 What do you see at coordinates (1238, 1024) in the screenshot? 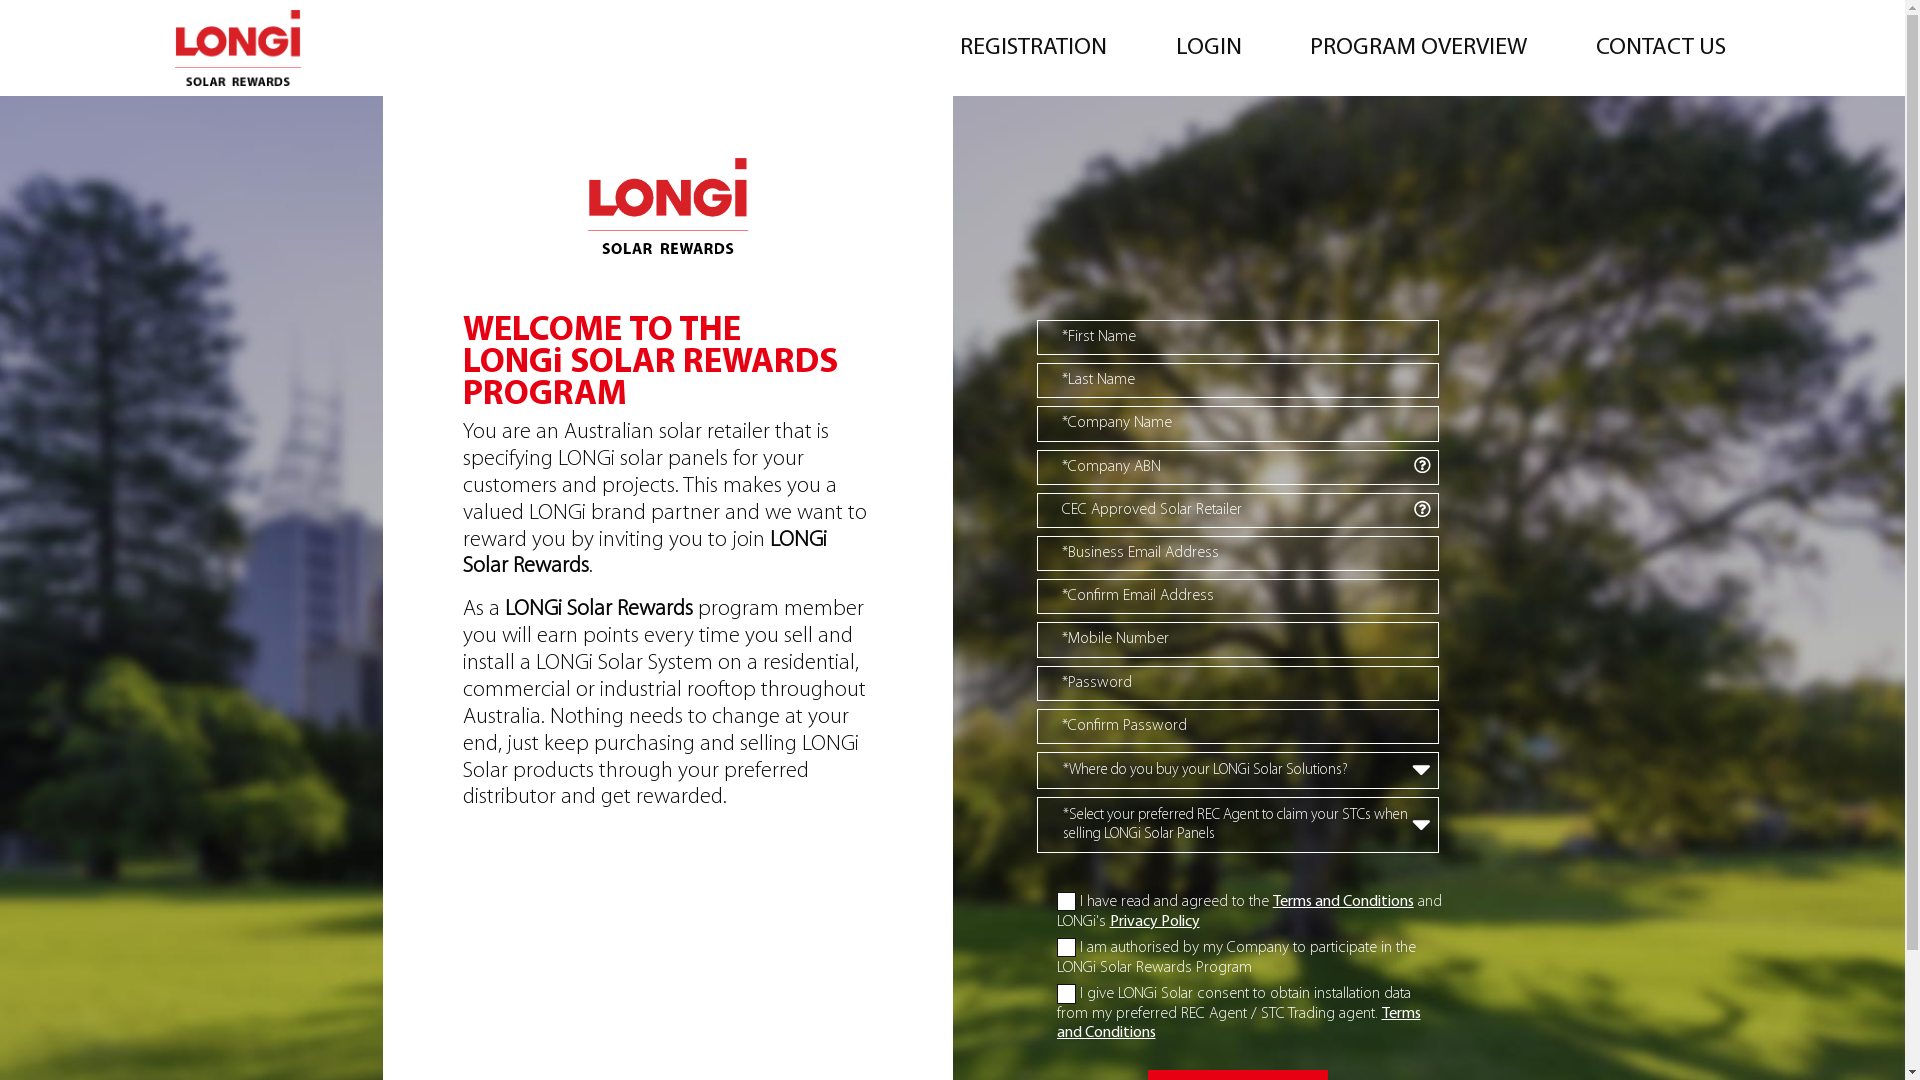
I see `Terms and Conditions` at bounding box center [1238, 1024].